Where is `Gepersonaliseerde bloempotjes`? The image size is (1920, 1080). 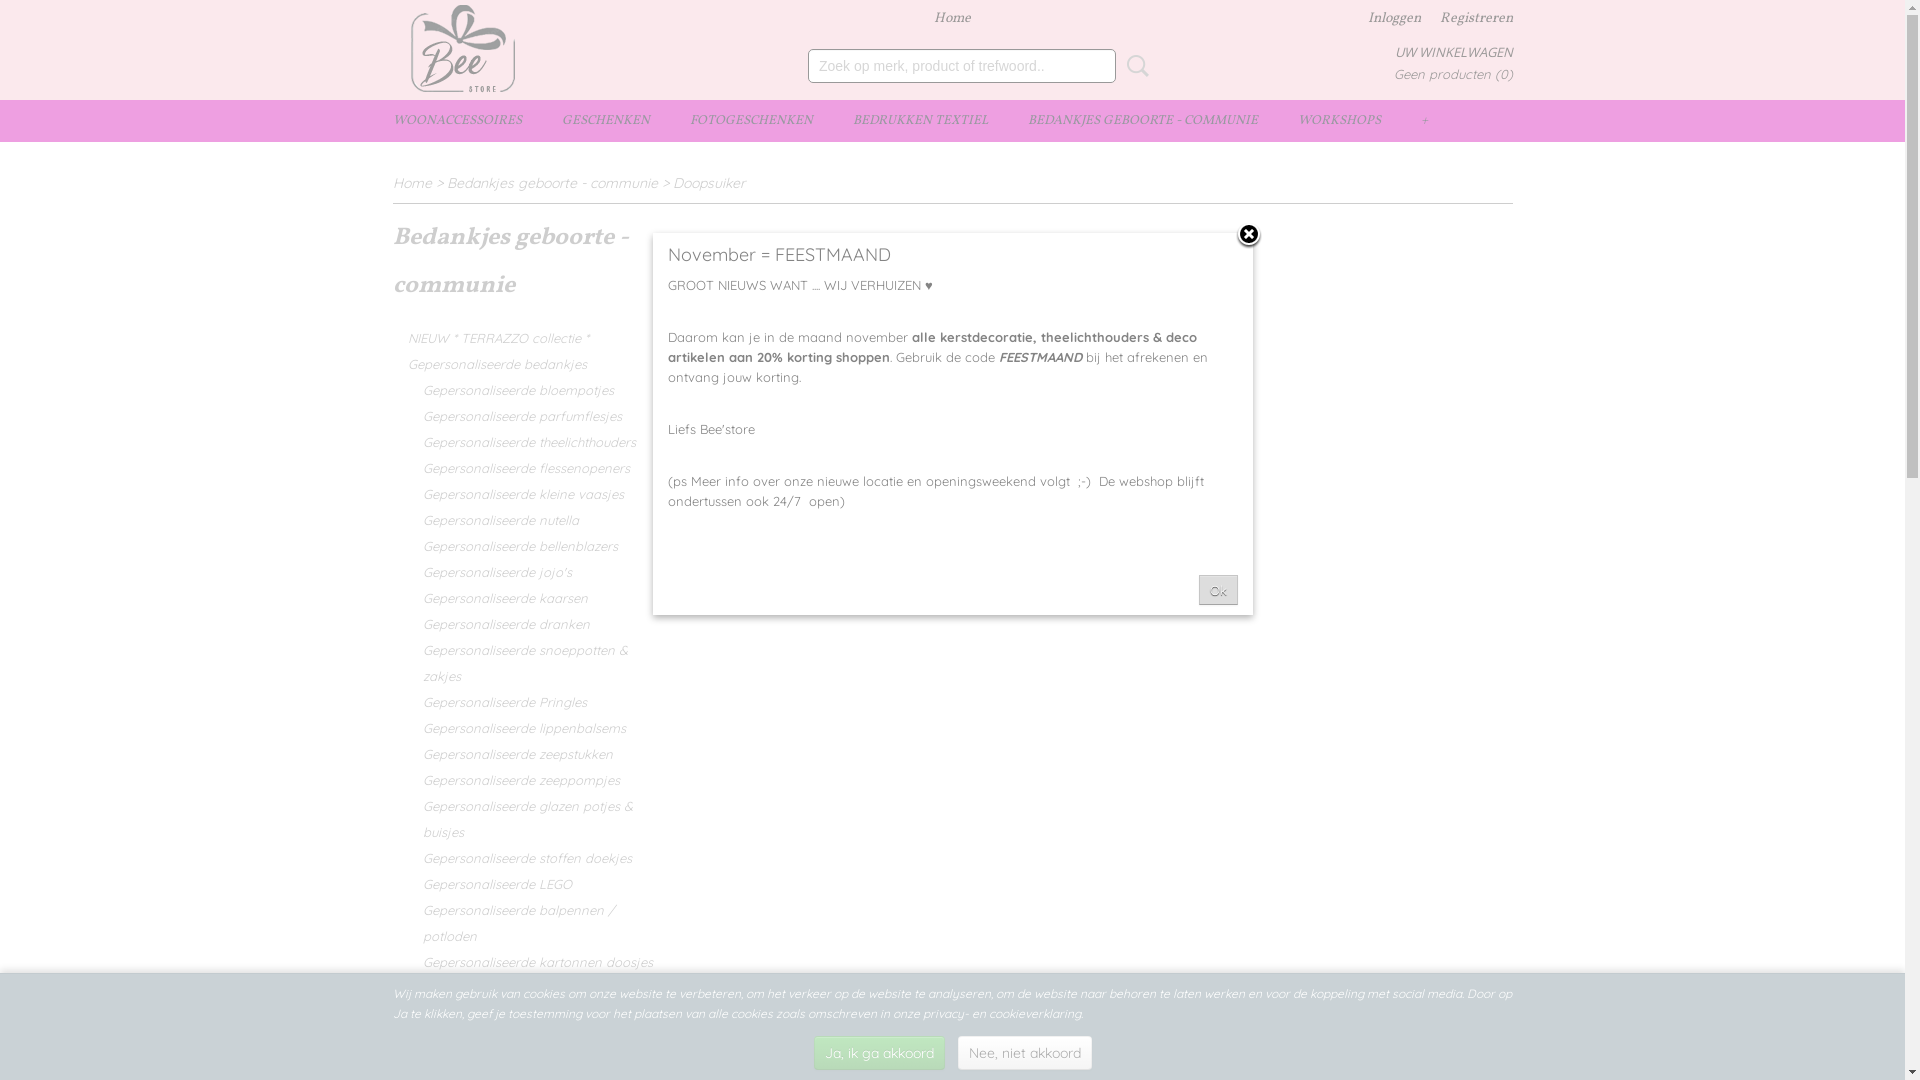 Gepersonaliseerde bloempotjes is located at coordinates (524, 390).